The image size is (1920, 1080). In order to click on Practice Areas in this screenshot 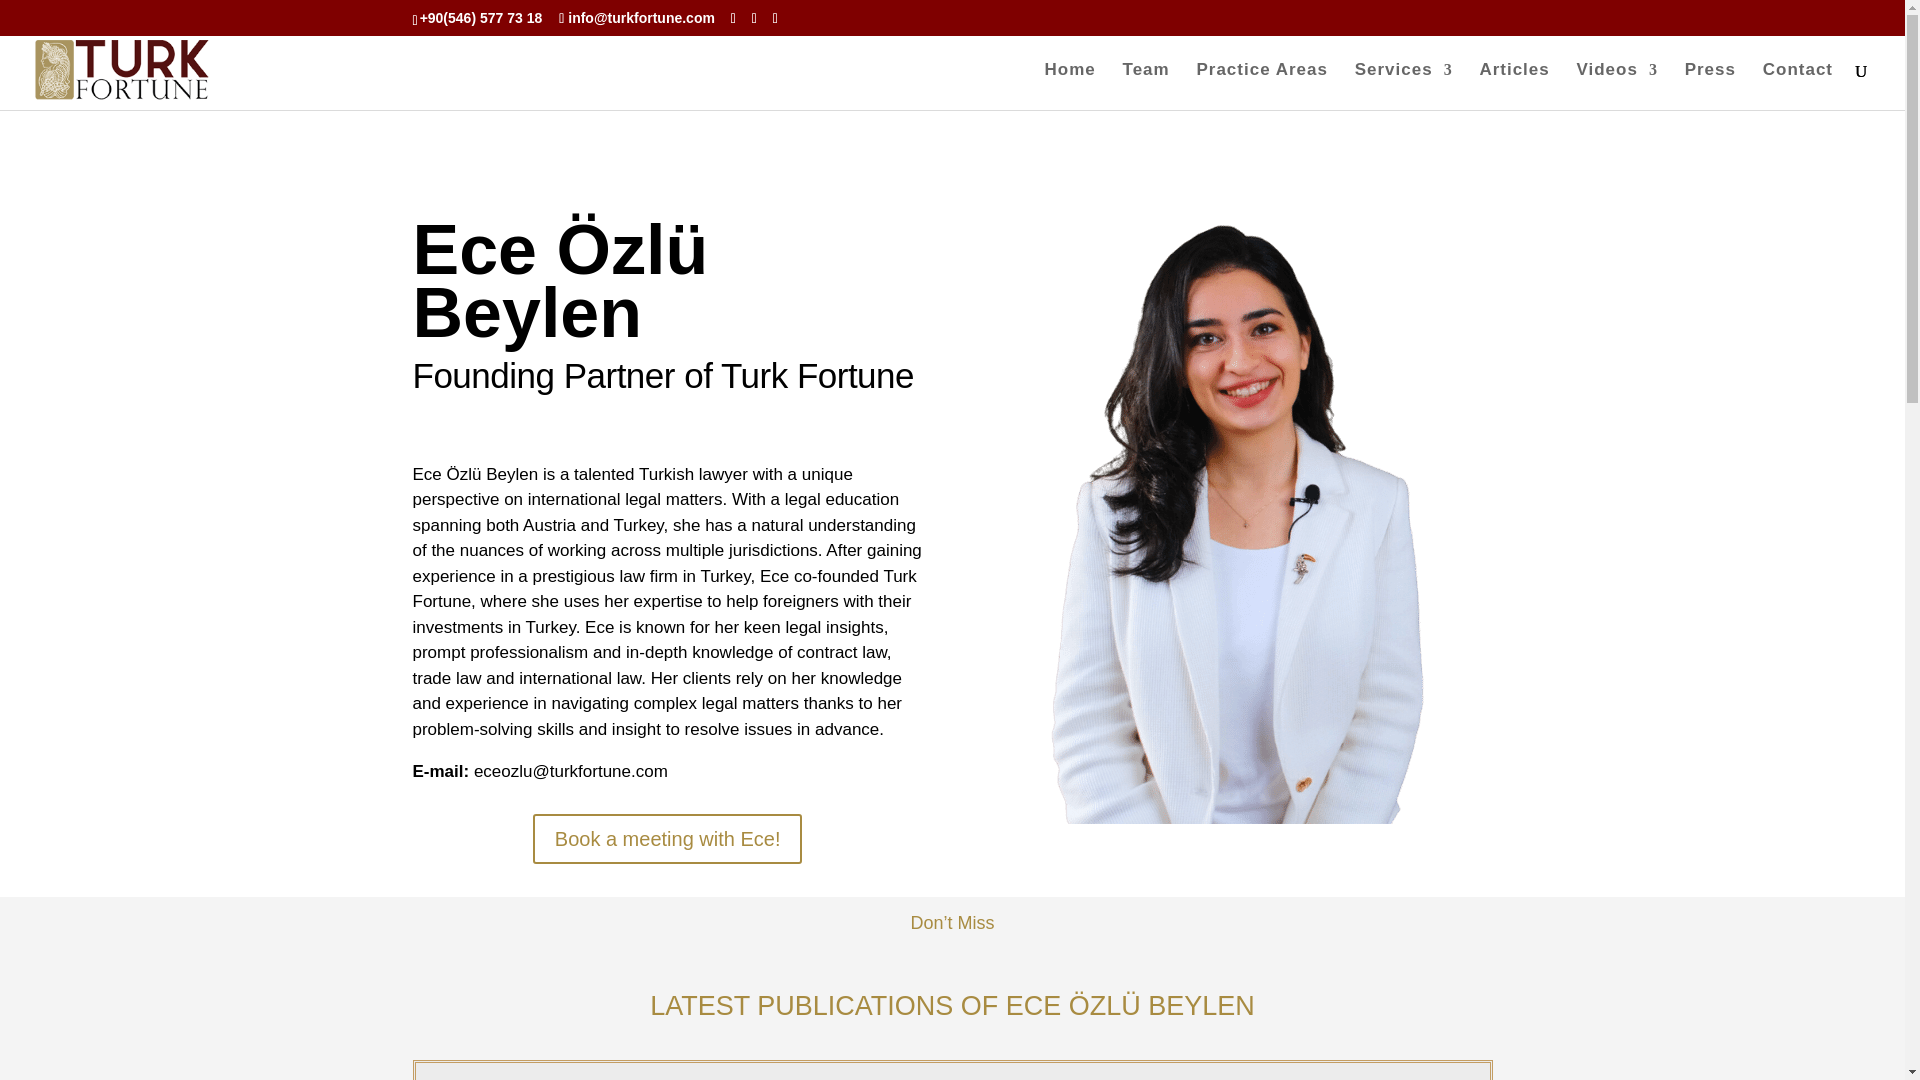, I will do `click(1262, 86)`.